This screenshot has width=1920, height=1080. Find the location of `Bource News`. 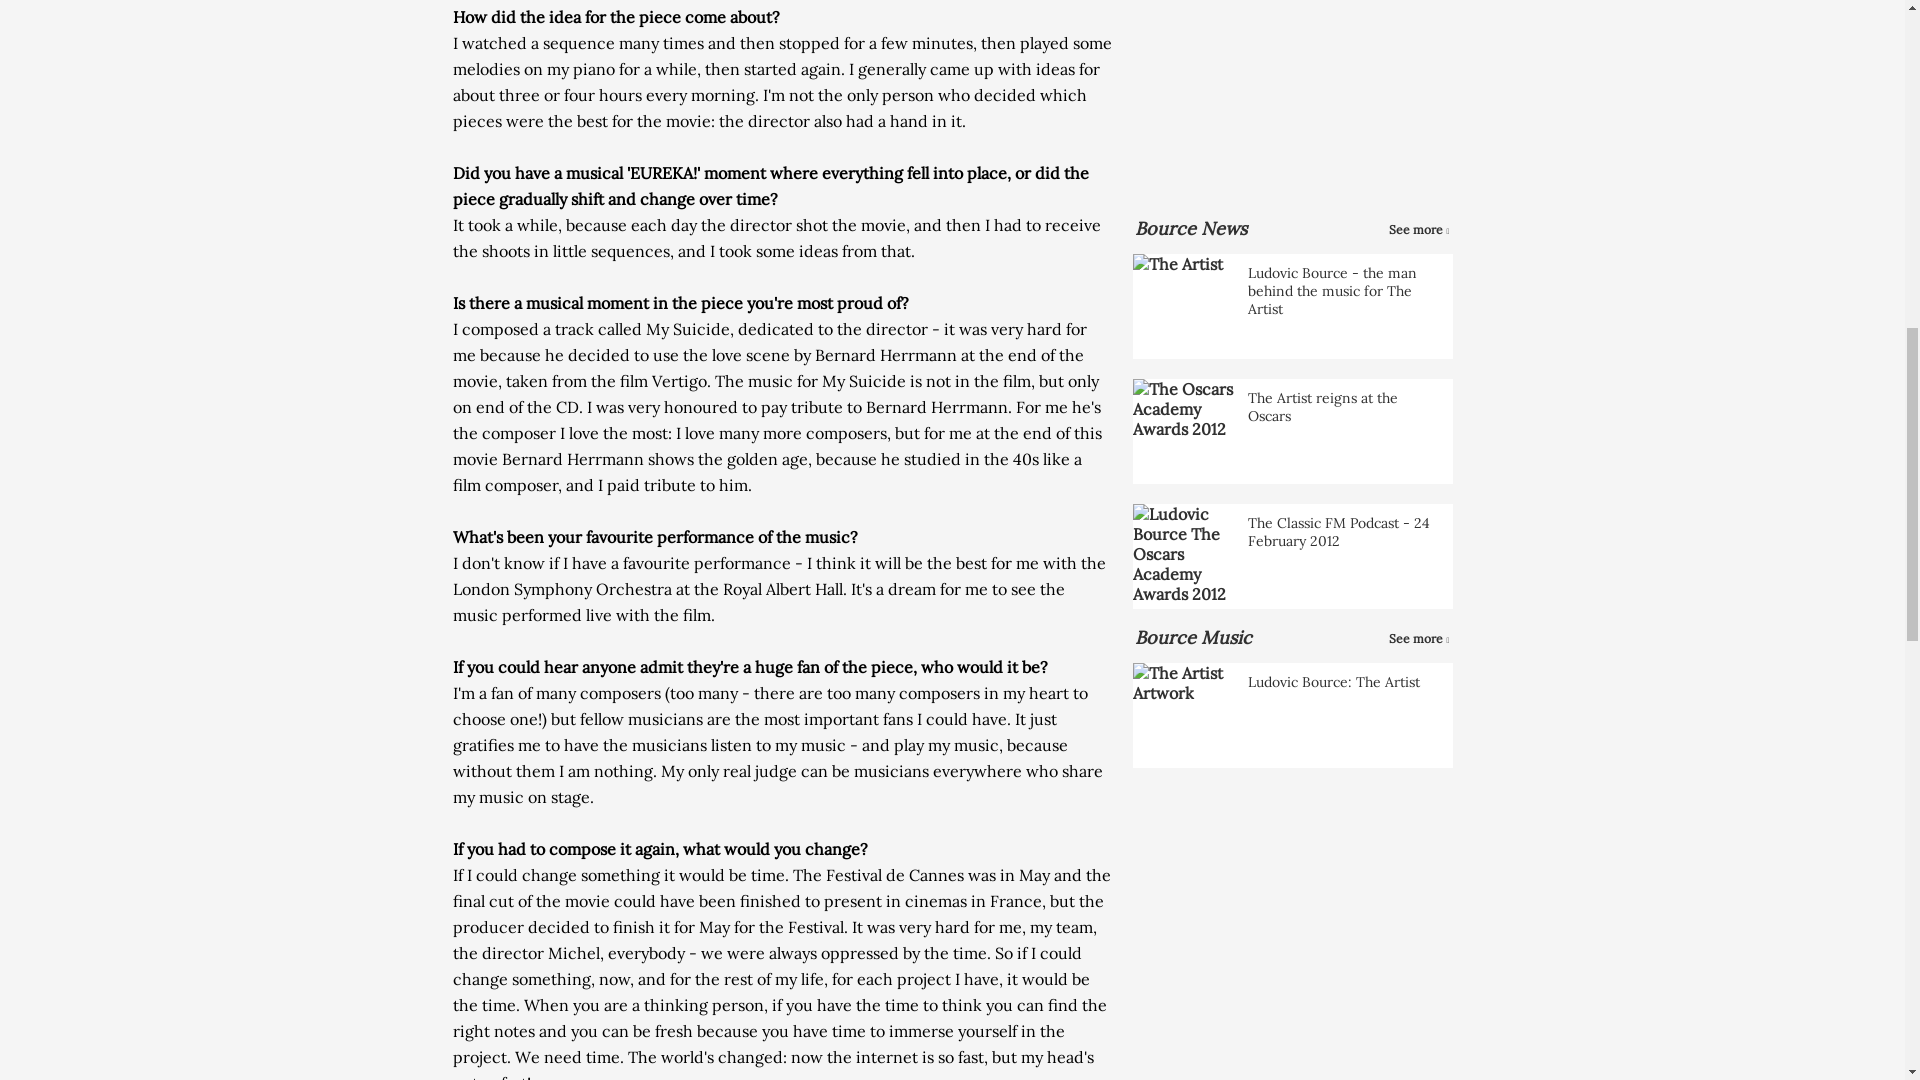

Bource News is located at coordinates (1190, 228).